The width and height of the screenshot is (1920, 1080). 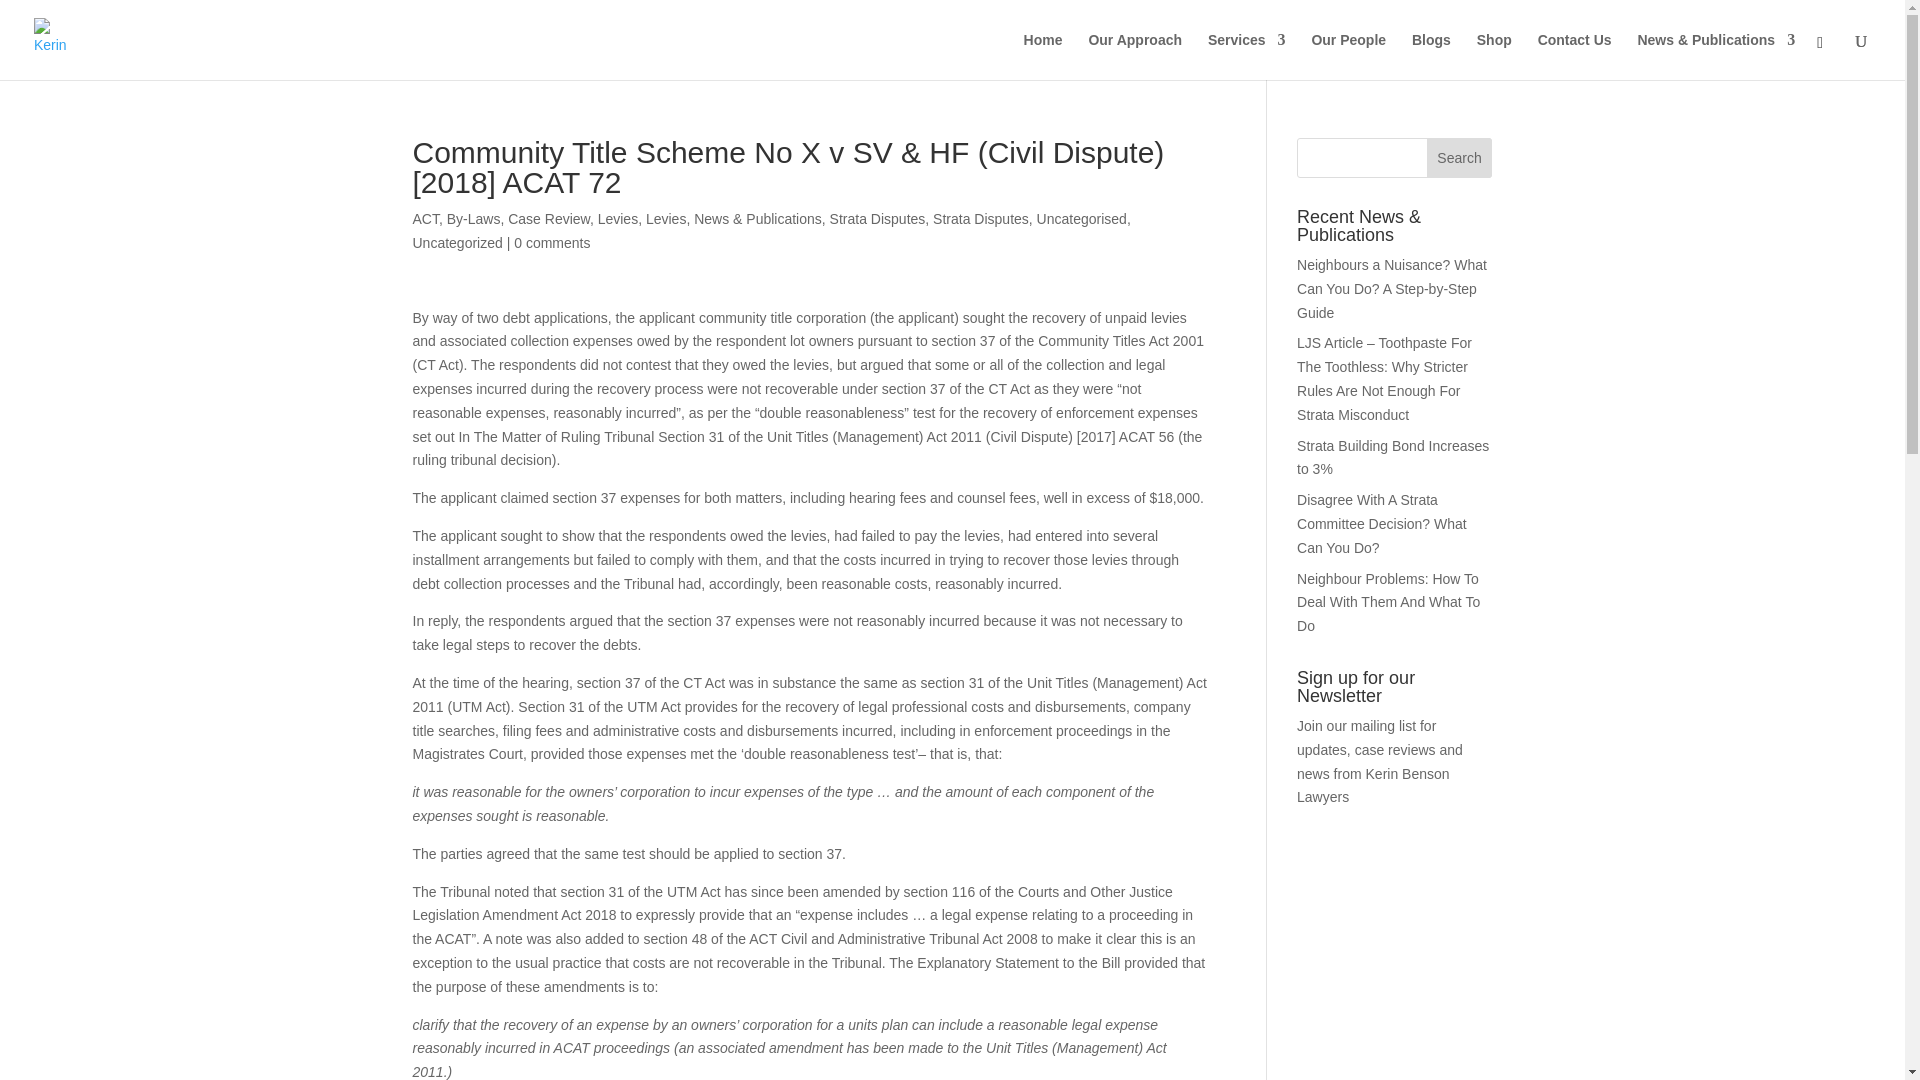 What do you see at coordinates (548, 218) in the screenshot?
I see `Case Review` at bounding box center [548, 218].